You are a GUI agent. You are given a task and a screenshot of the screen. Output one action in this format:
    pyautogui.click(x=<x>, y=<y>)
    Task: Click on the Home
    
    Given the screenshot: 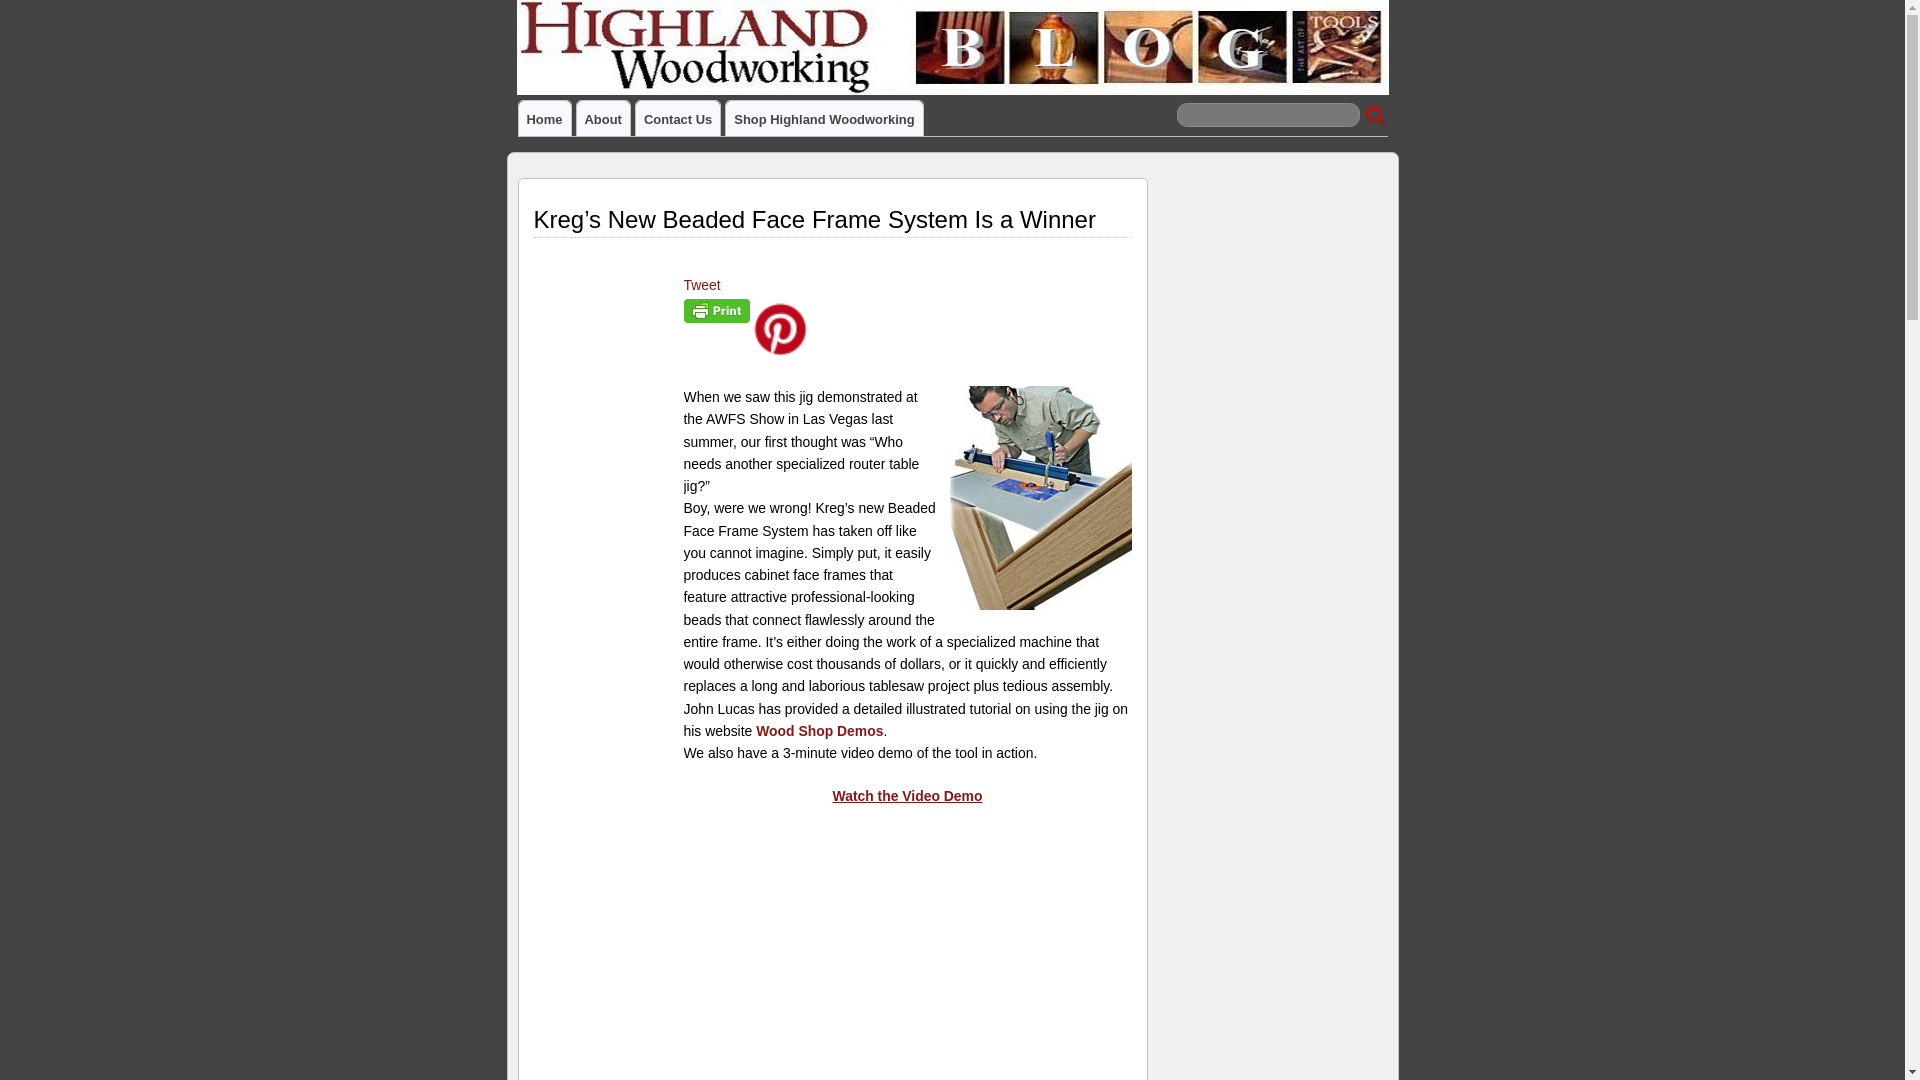 What is the action you would take?
    pyautogui.click(x=544, y=118)
    